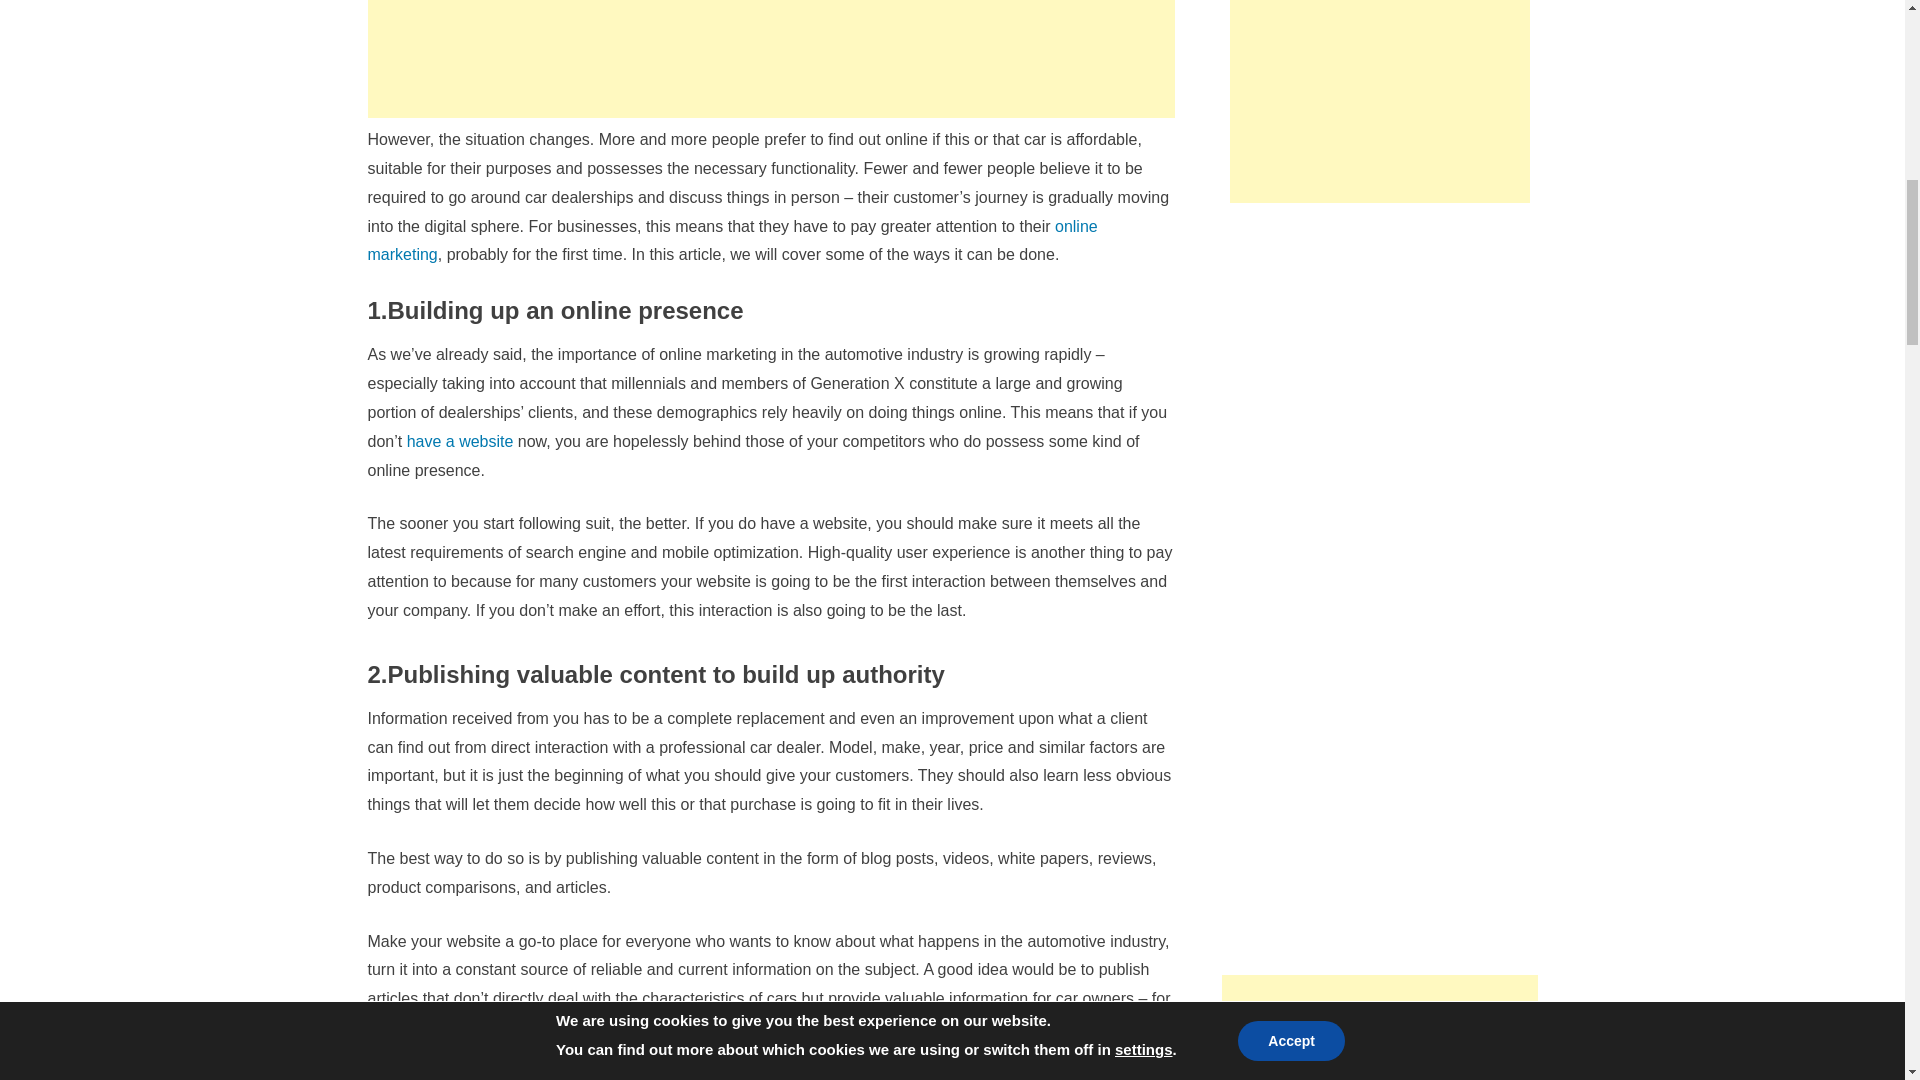 Image resolution: width=1920 pixels, height=1080 pixels. Describe the element at coordinates (772, 58) in the screenshot. I see `Advertisement` at that location.